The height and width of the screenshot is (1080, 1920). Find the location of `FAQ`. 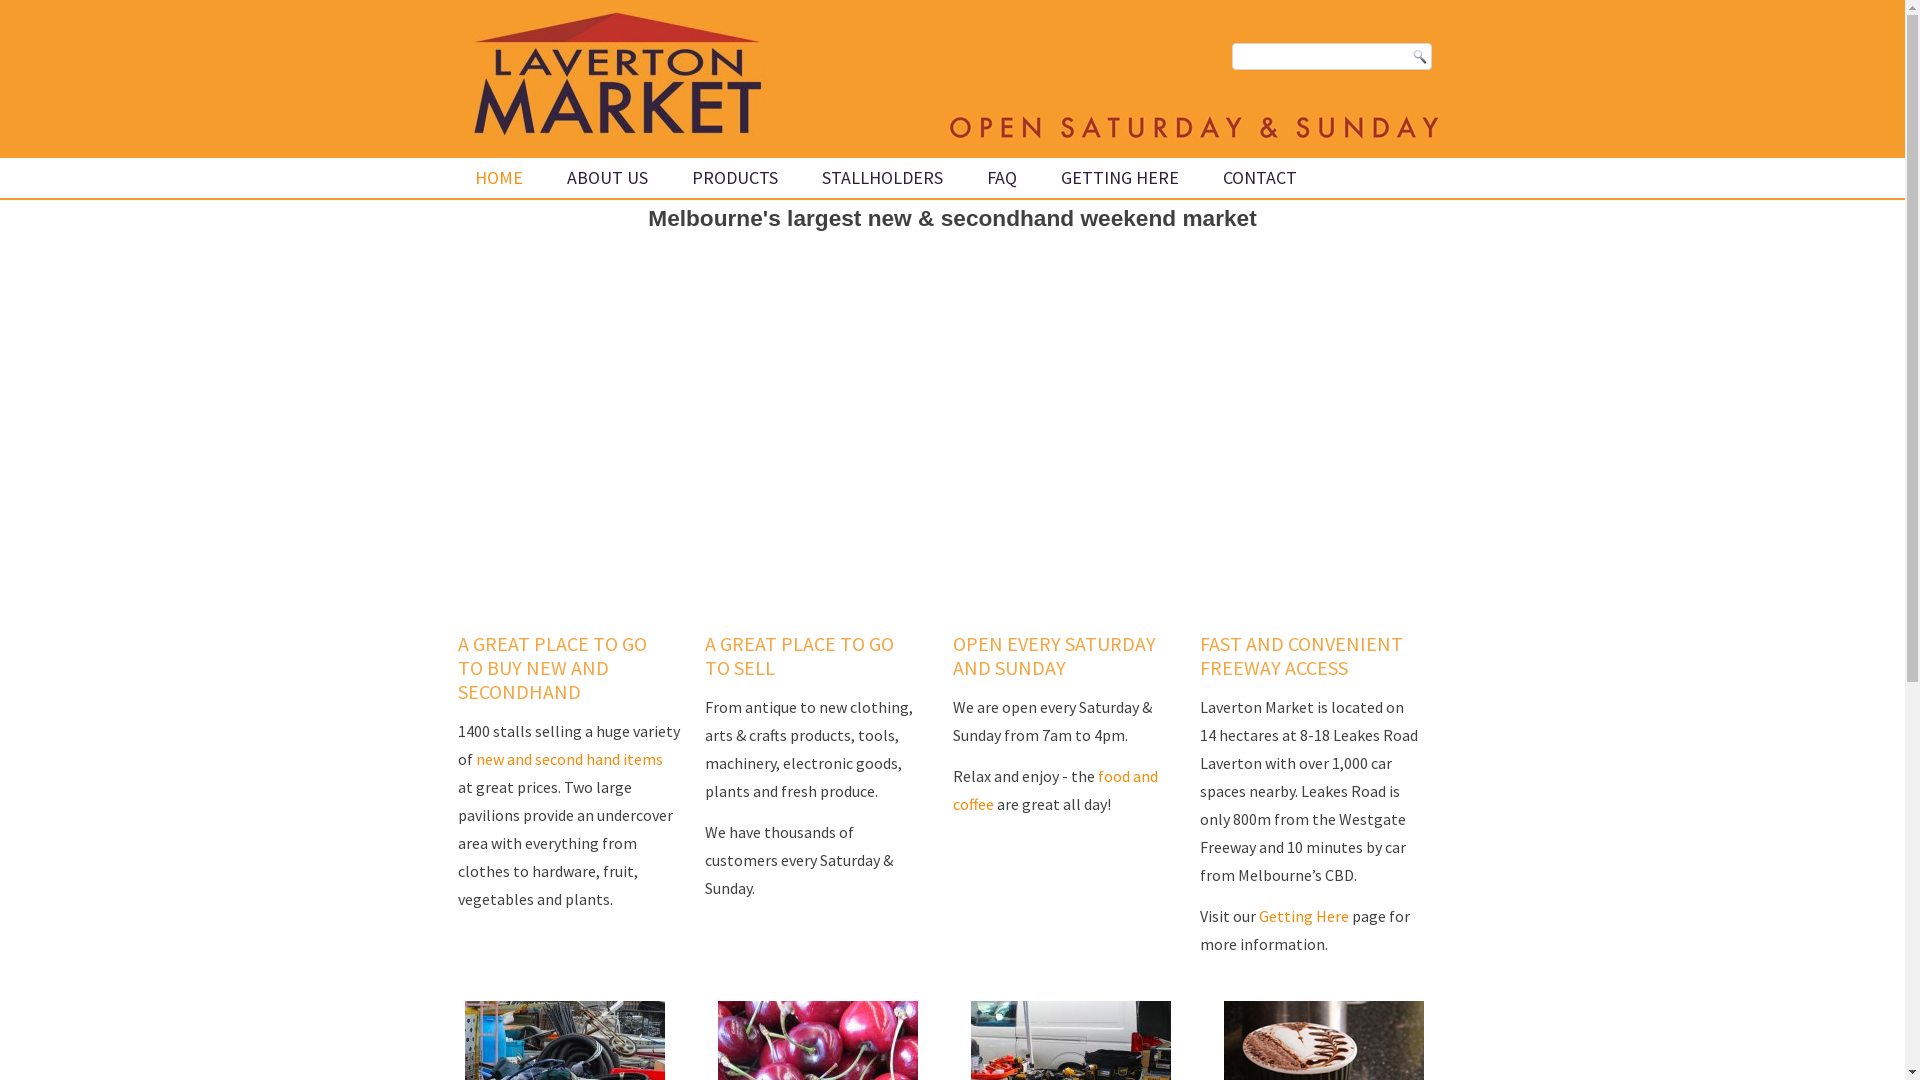

FAQ is located at coordinates (1002, 178).